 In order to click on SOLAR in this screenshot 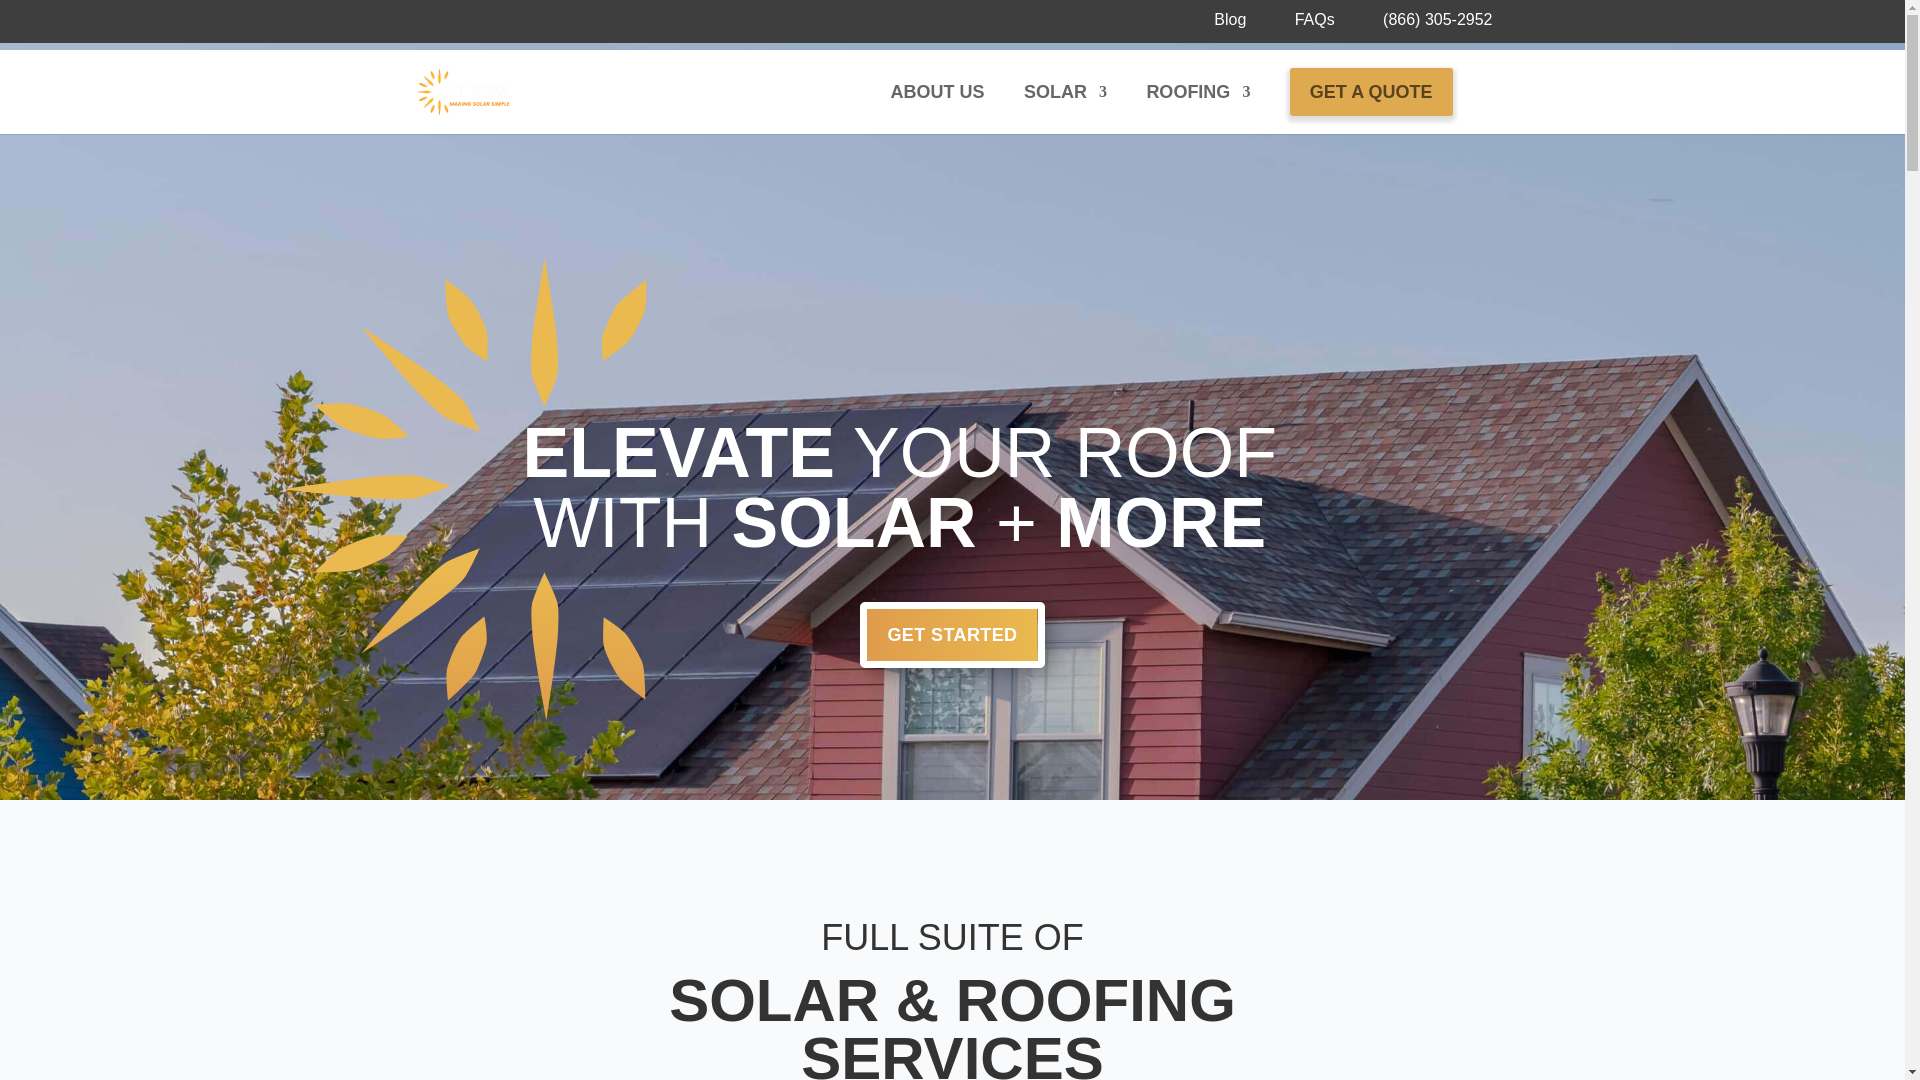, I will do `click(1065, 108)`.